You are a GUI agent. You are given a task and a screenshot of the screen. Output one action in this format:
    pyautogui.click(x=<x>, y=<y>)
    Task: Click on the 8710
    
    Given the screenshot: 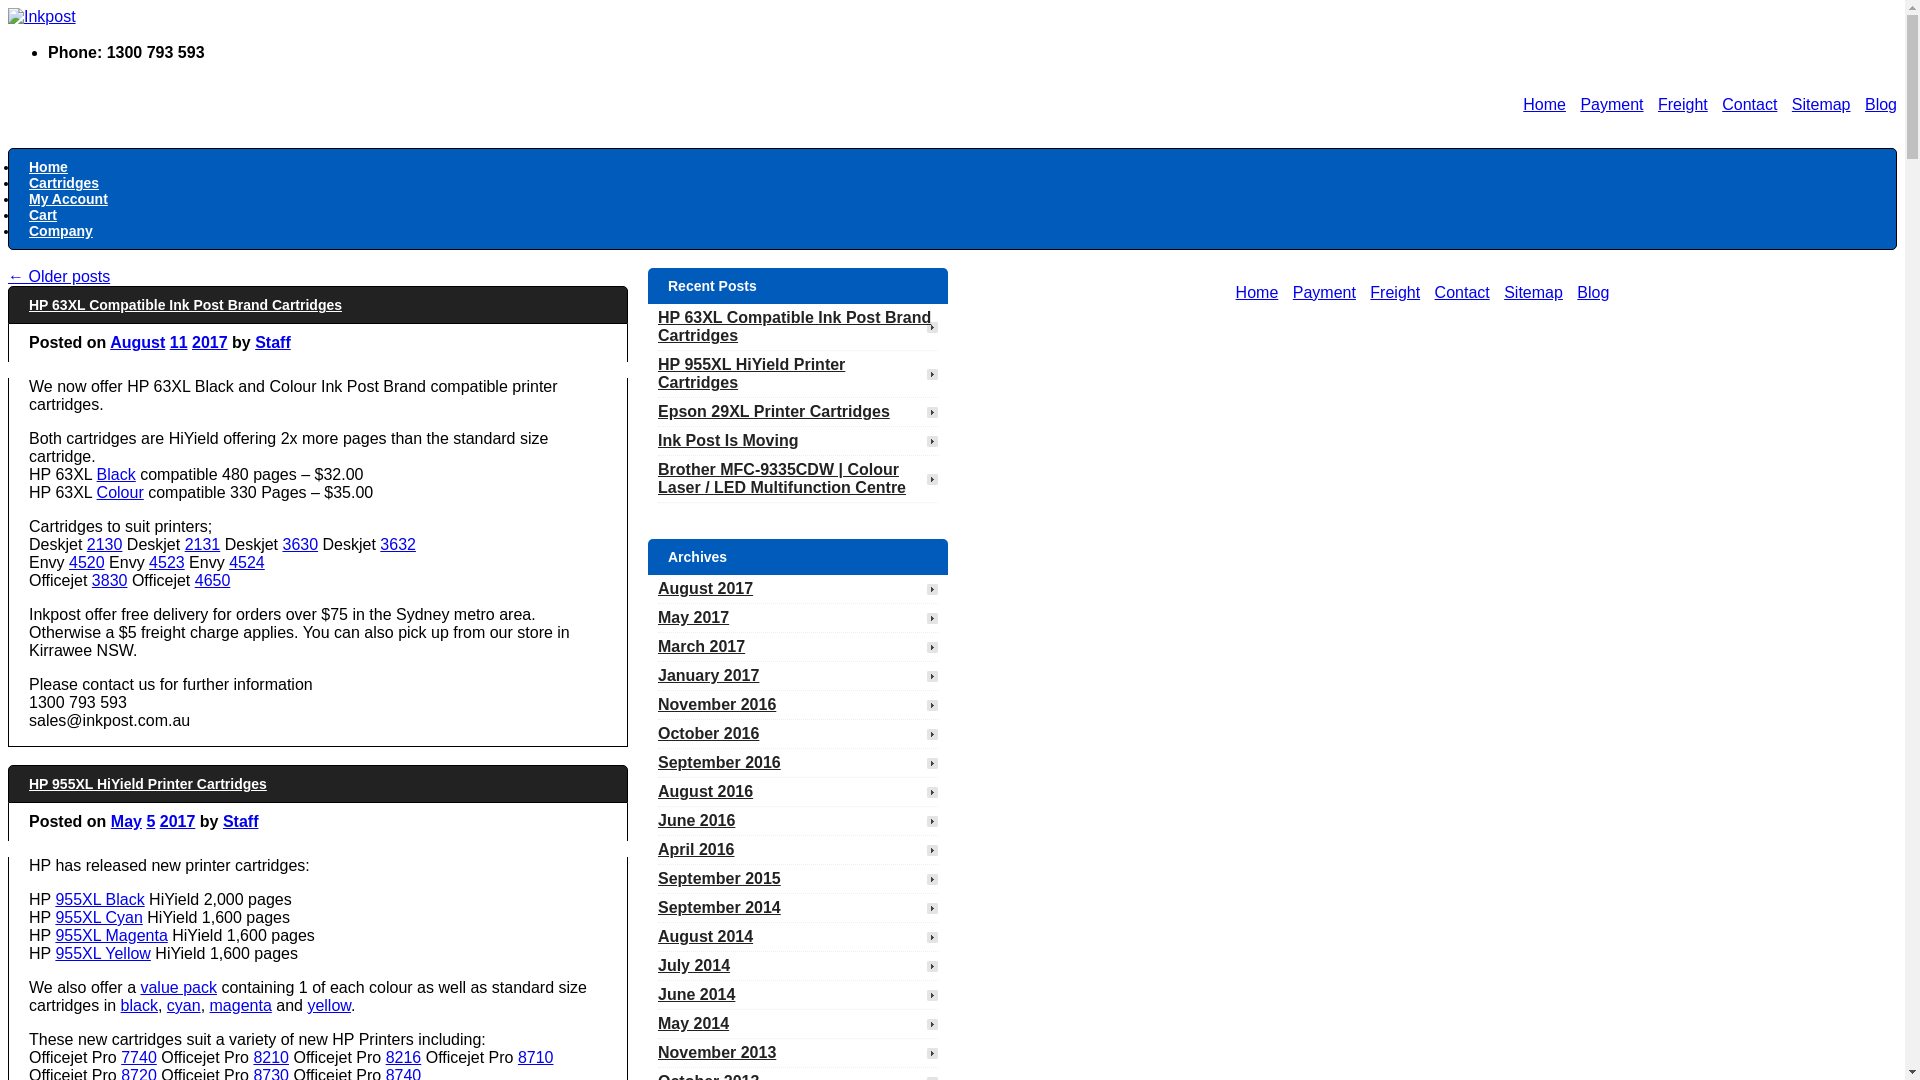 What is the action you would take?
    pyautogui.click(x=536, y=1058)
    